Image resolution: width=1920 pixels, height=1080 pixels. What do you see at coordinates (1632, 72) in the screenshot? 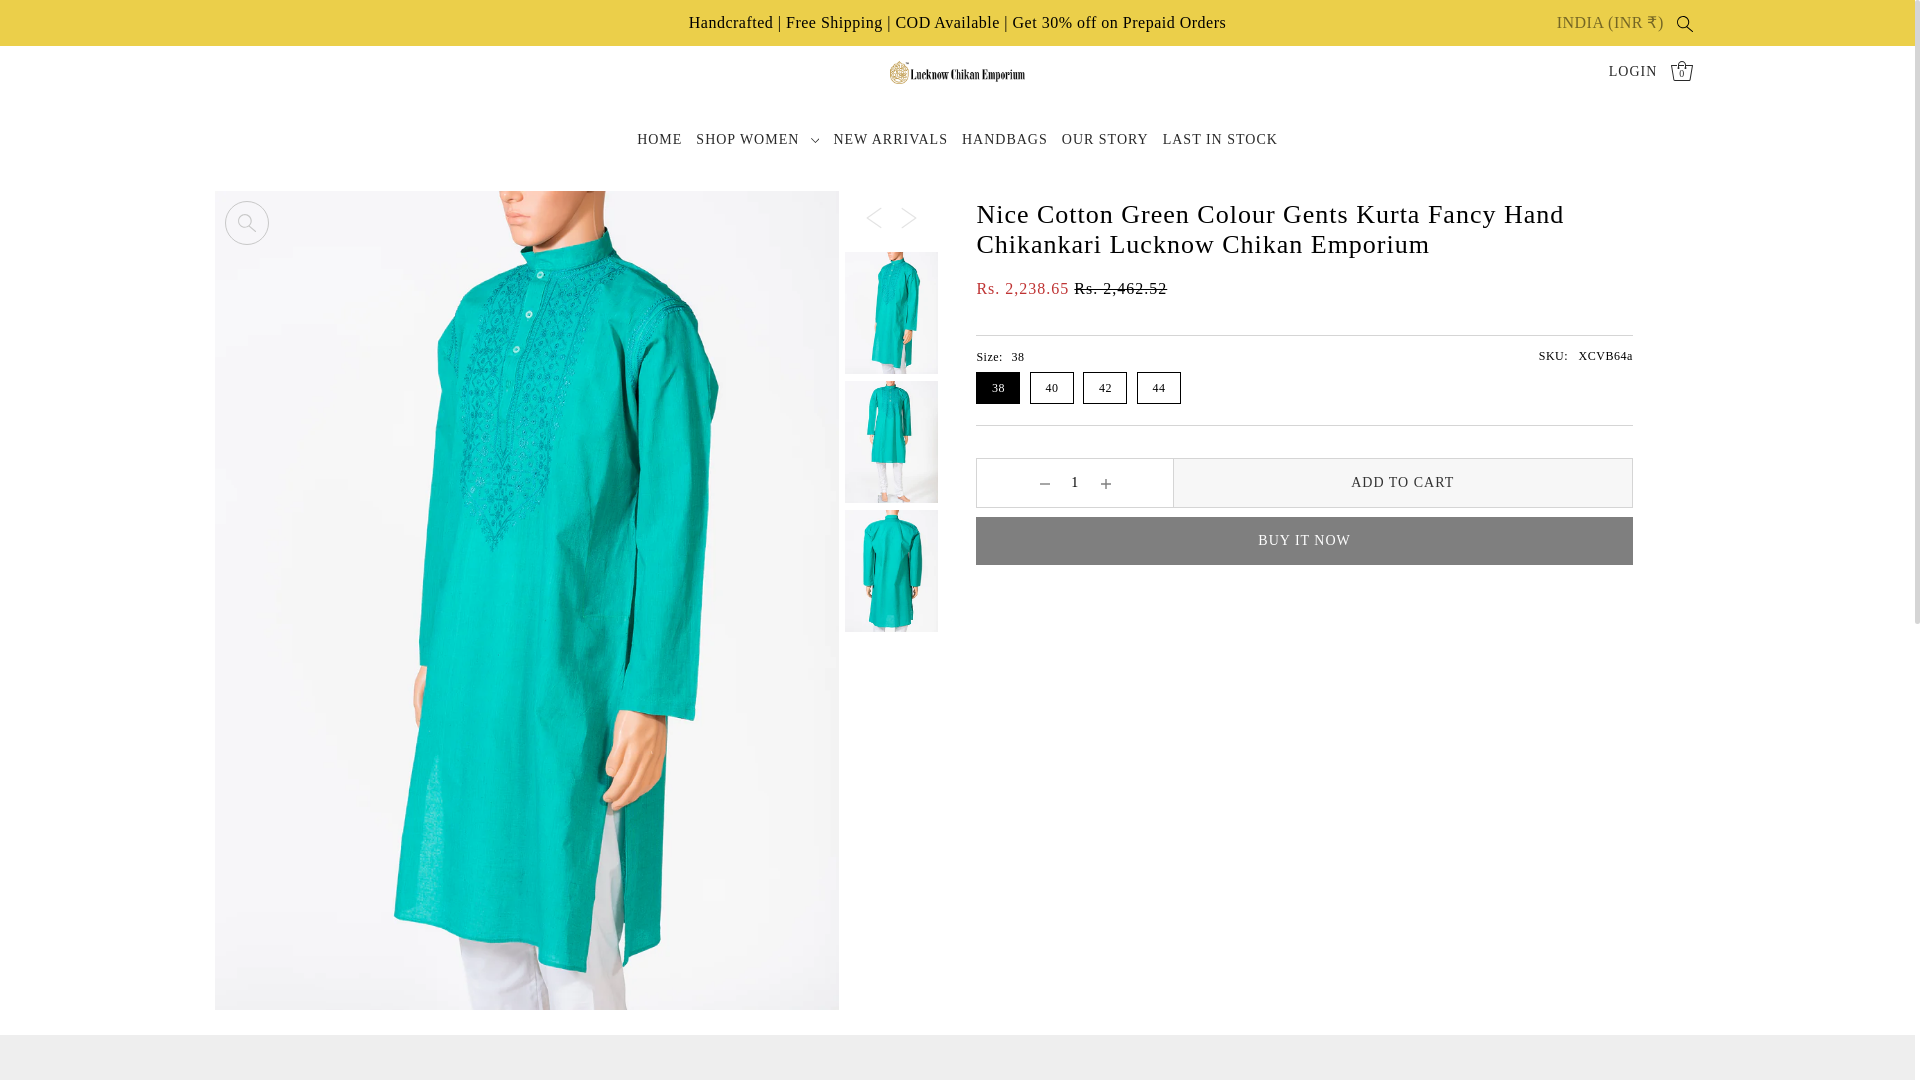
I see `LOGIN` at bounding box center [1632, 72].